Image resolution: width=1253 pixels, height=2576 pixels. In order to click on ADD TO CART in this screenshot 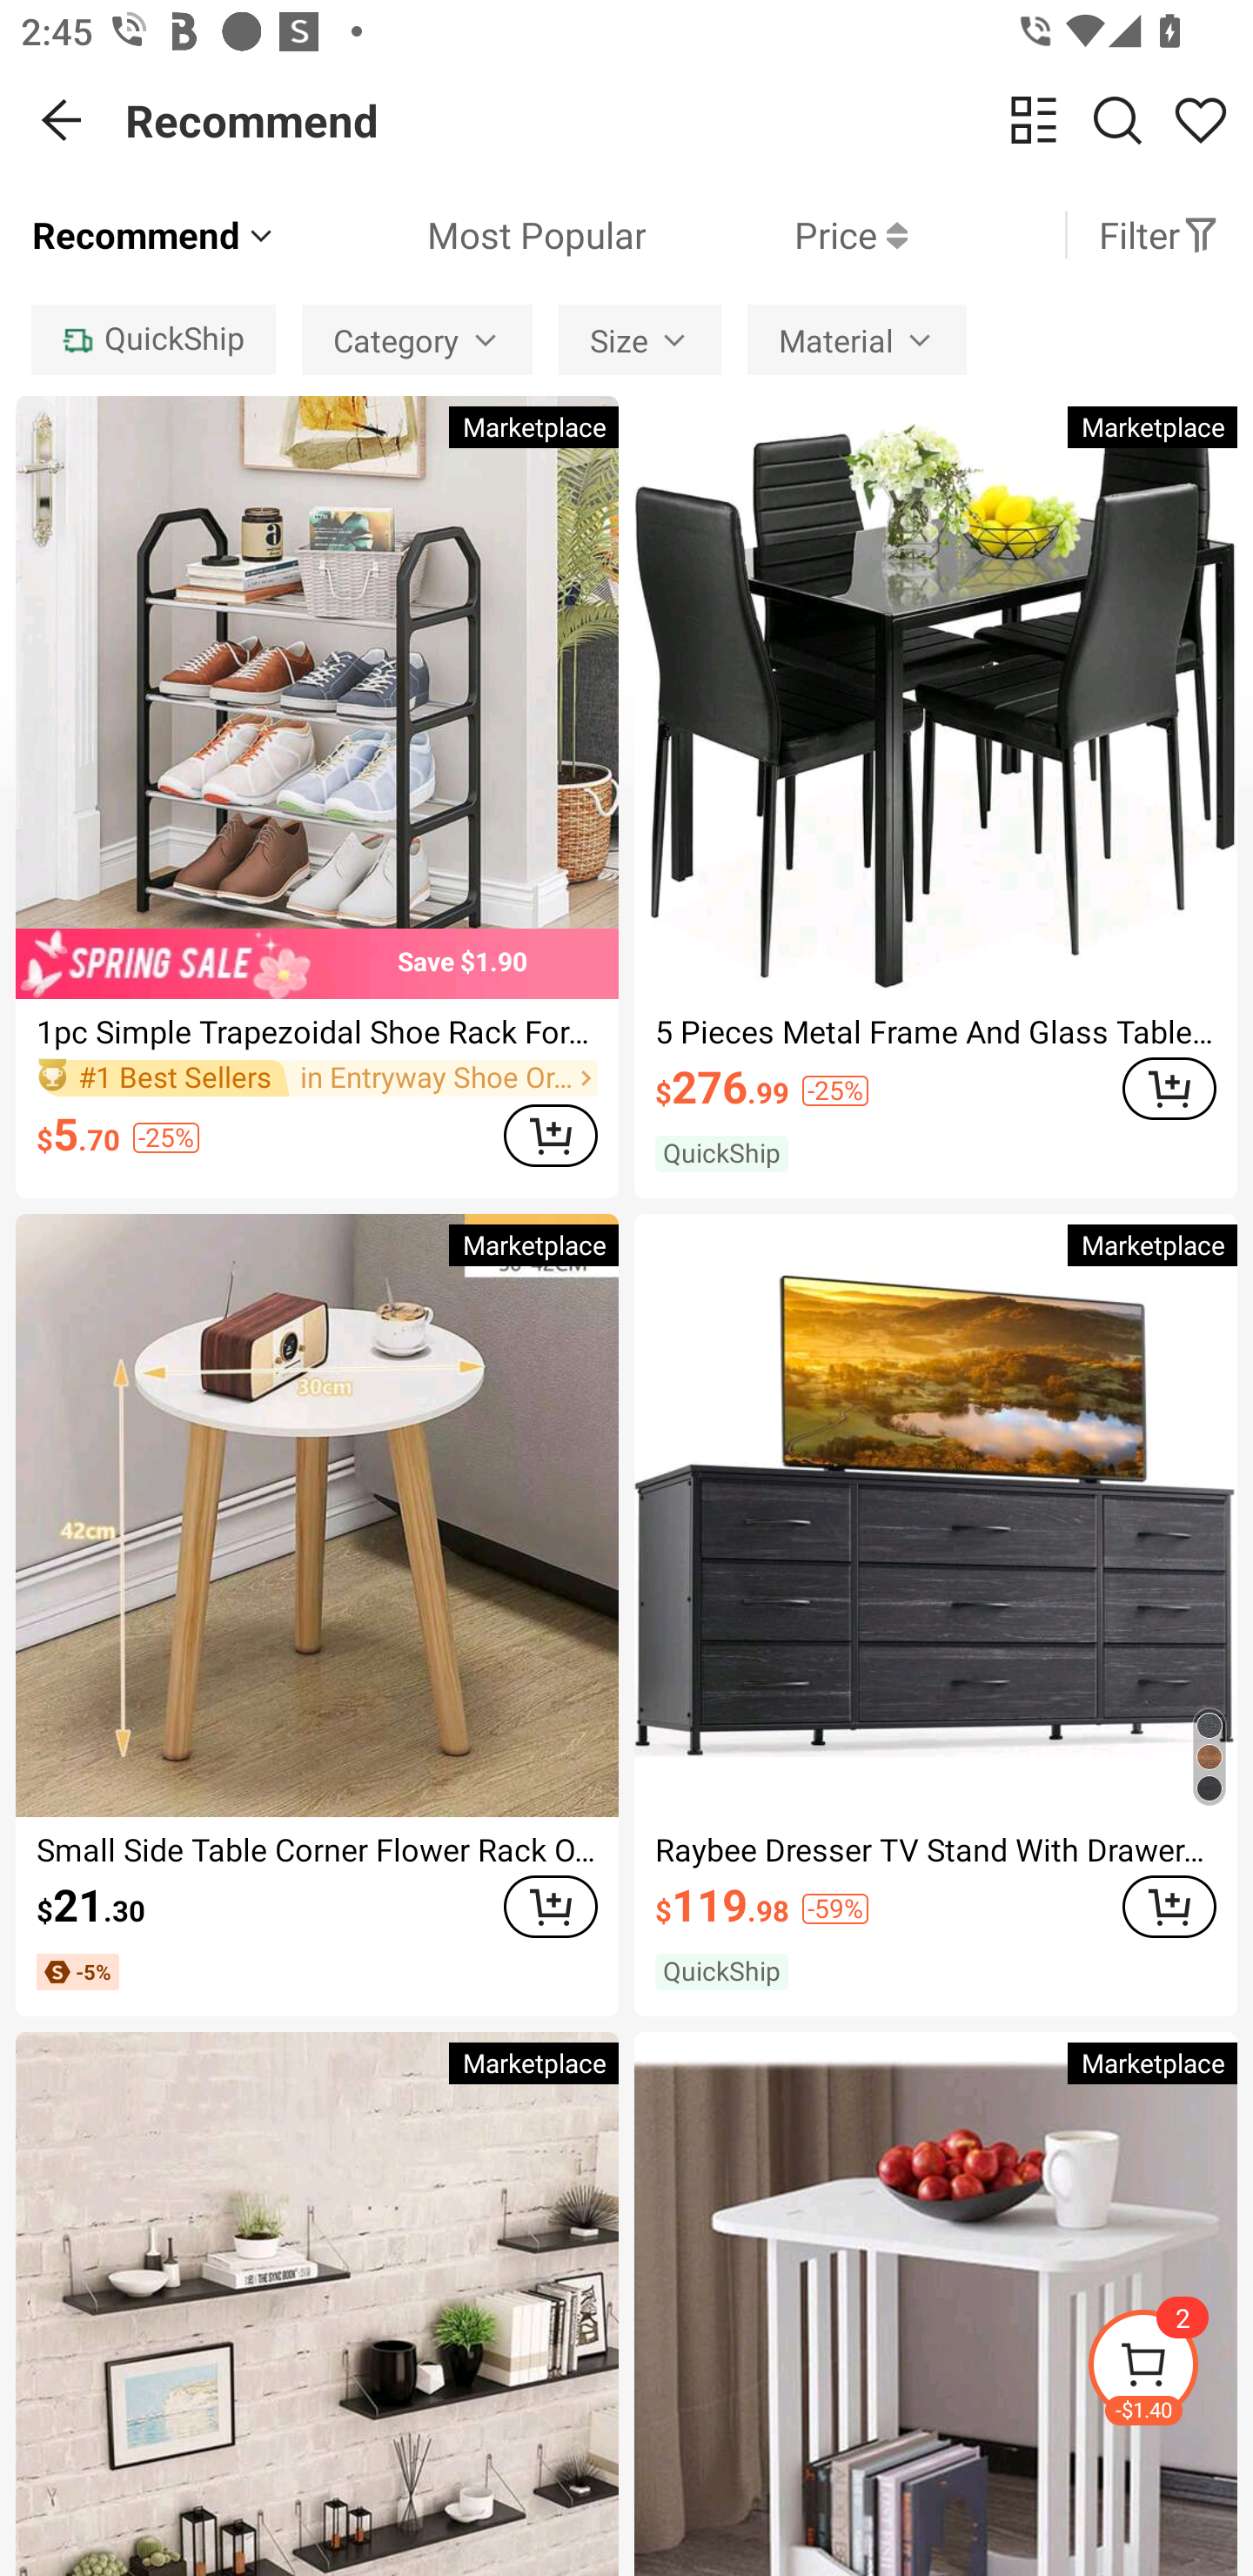, I will do `click(550, 1135)`.